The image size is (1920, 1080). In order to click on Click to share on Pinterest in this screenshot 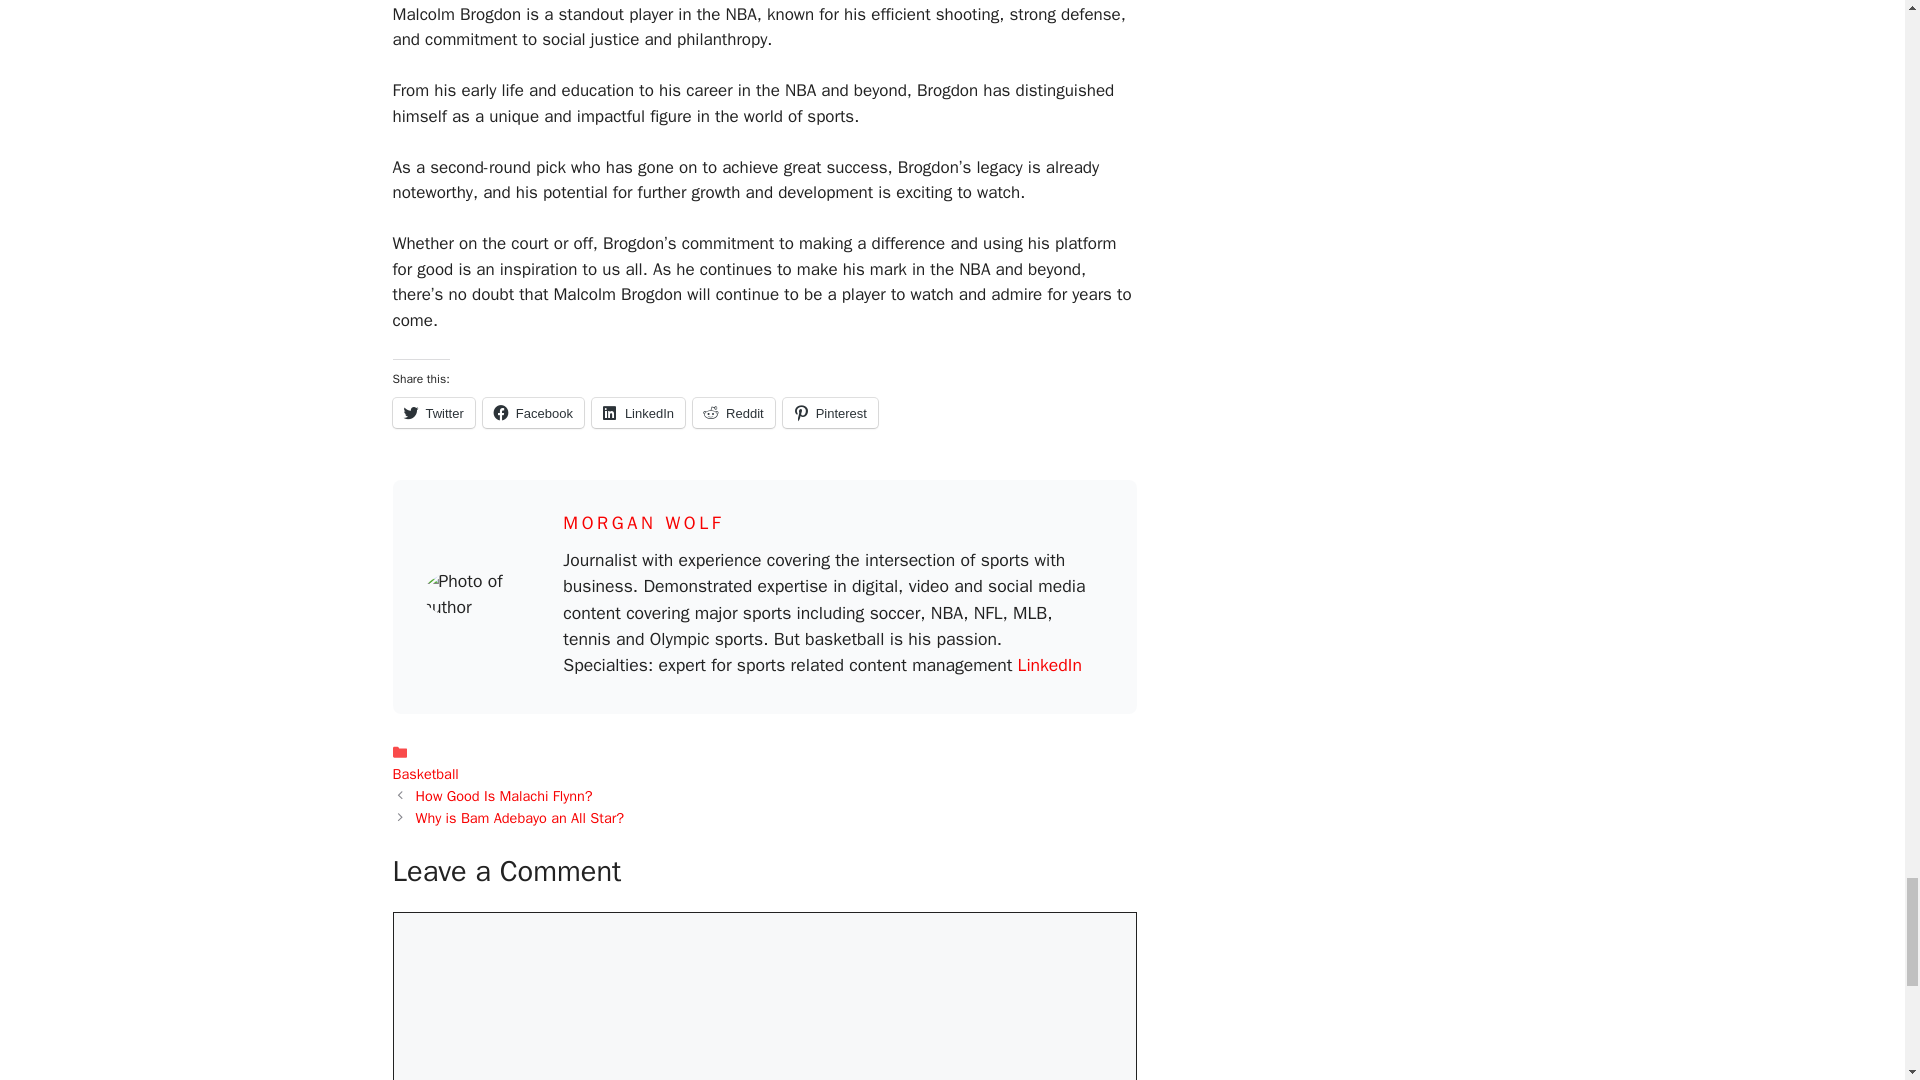, I will do `click(830, 412)`.